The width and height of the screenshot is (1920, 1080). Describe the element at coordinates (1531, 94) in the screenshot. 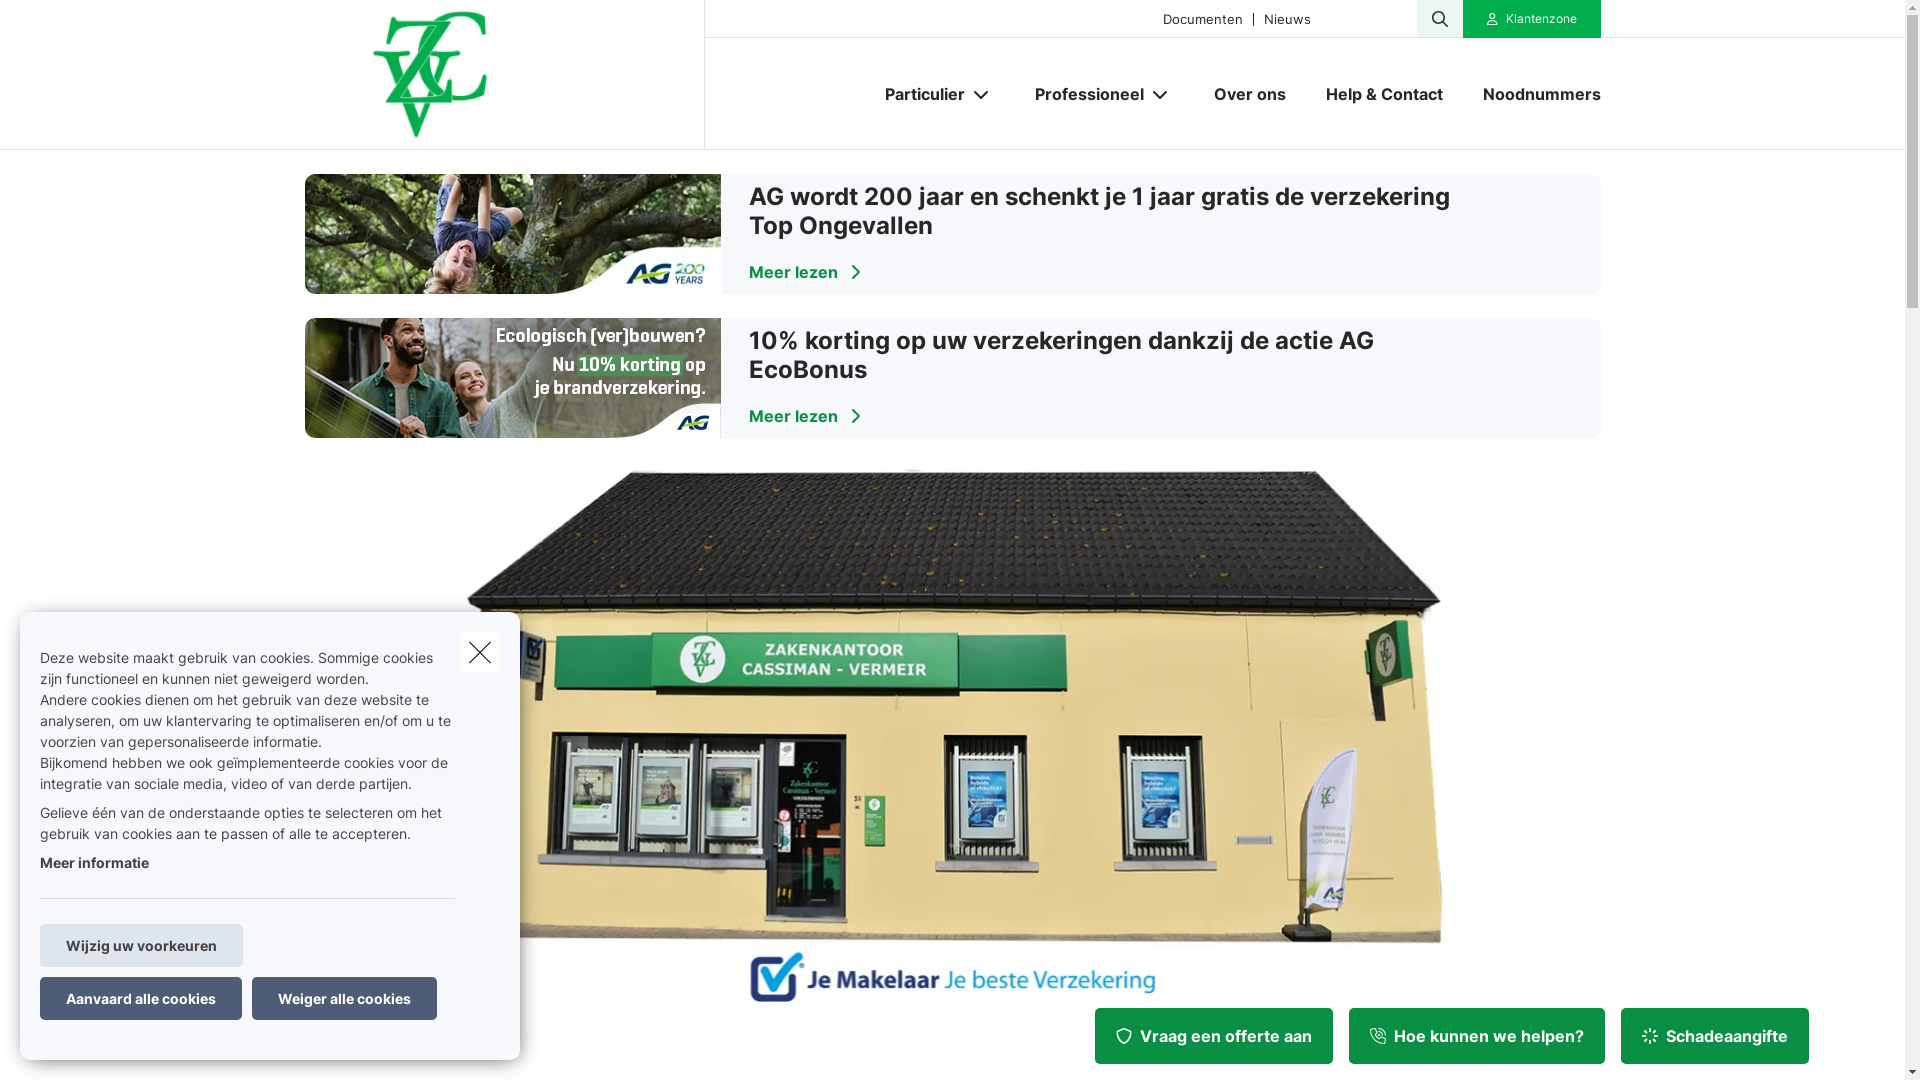

I see `Noodnummers` at that location.